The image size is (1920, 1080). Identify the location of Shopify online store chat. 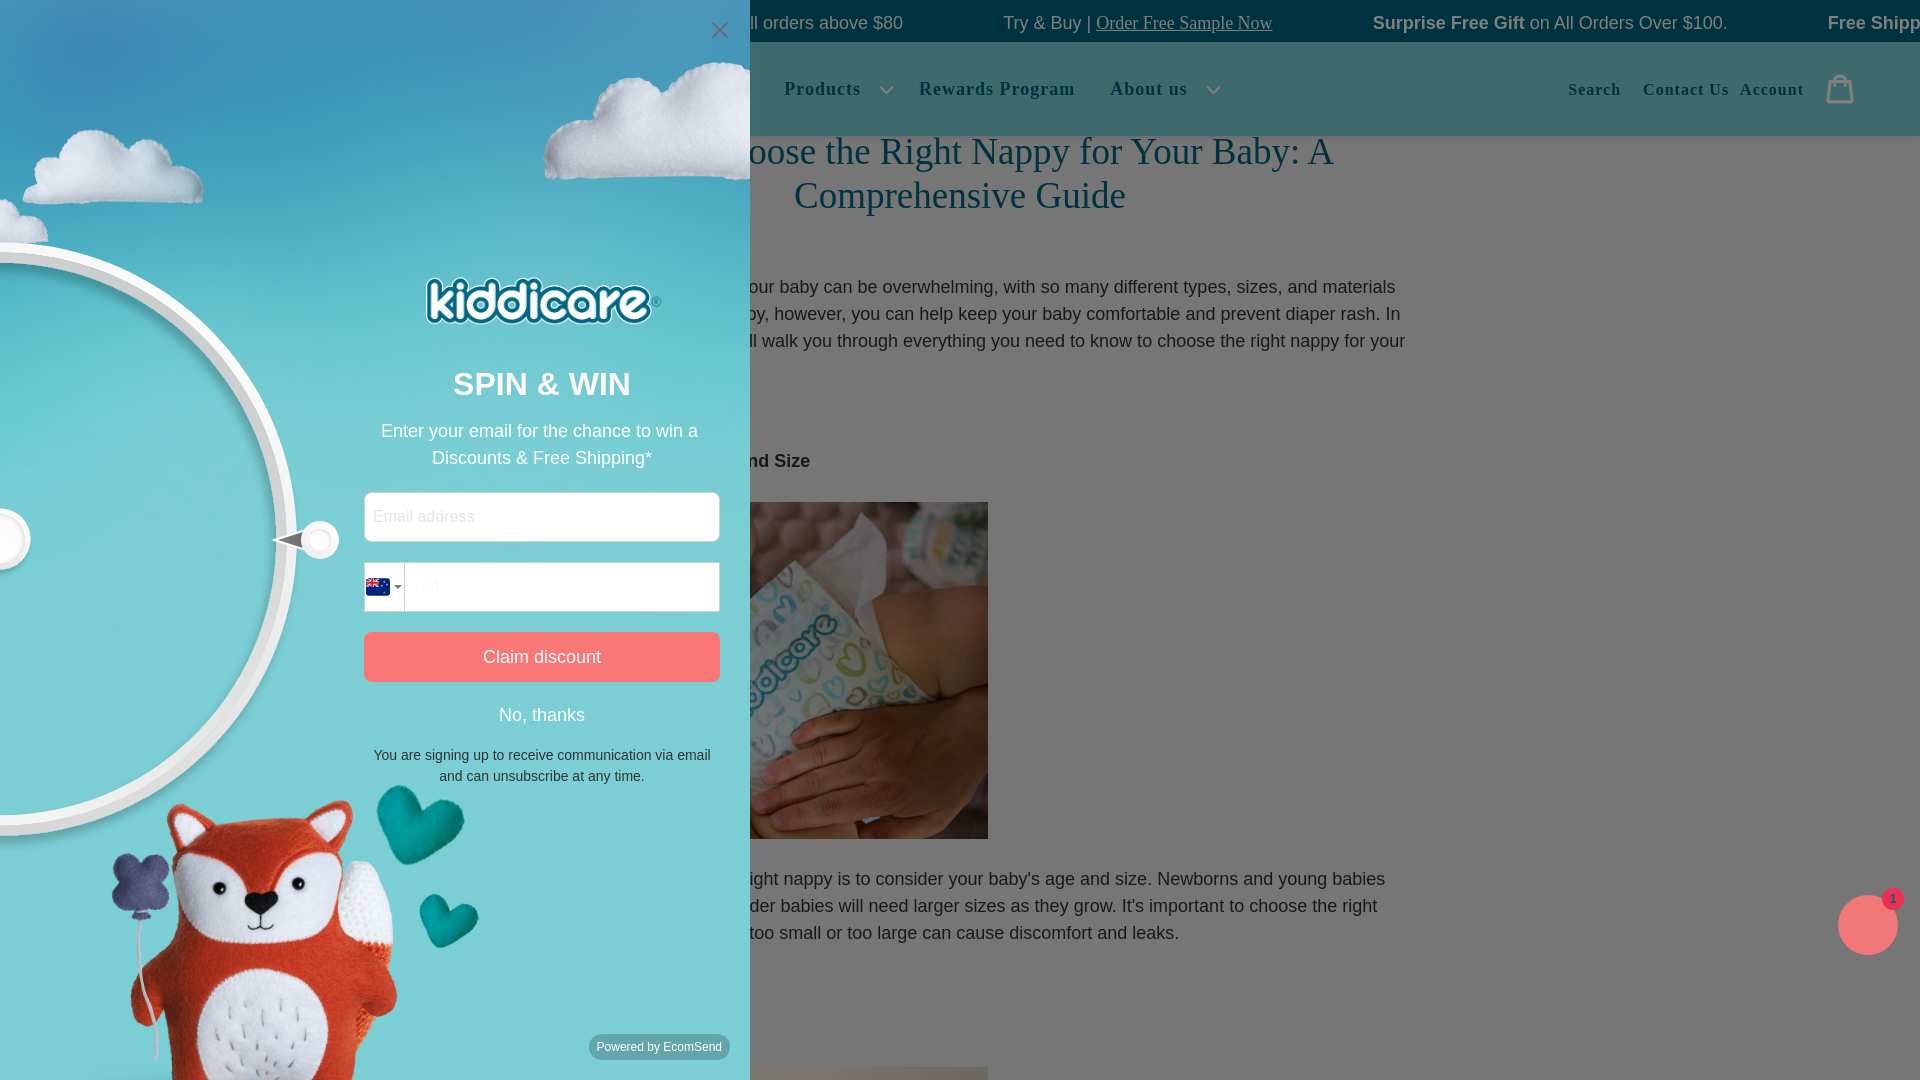
(1868, 928).